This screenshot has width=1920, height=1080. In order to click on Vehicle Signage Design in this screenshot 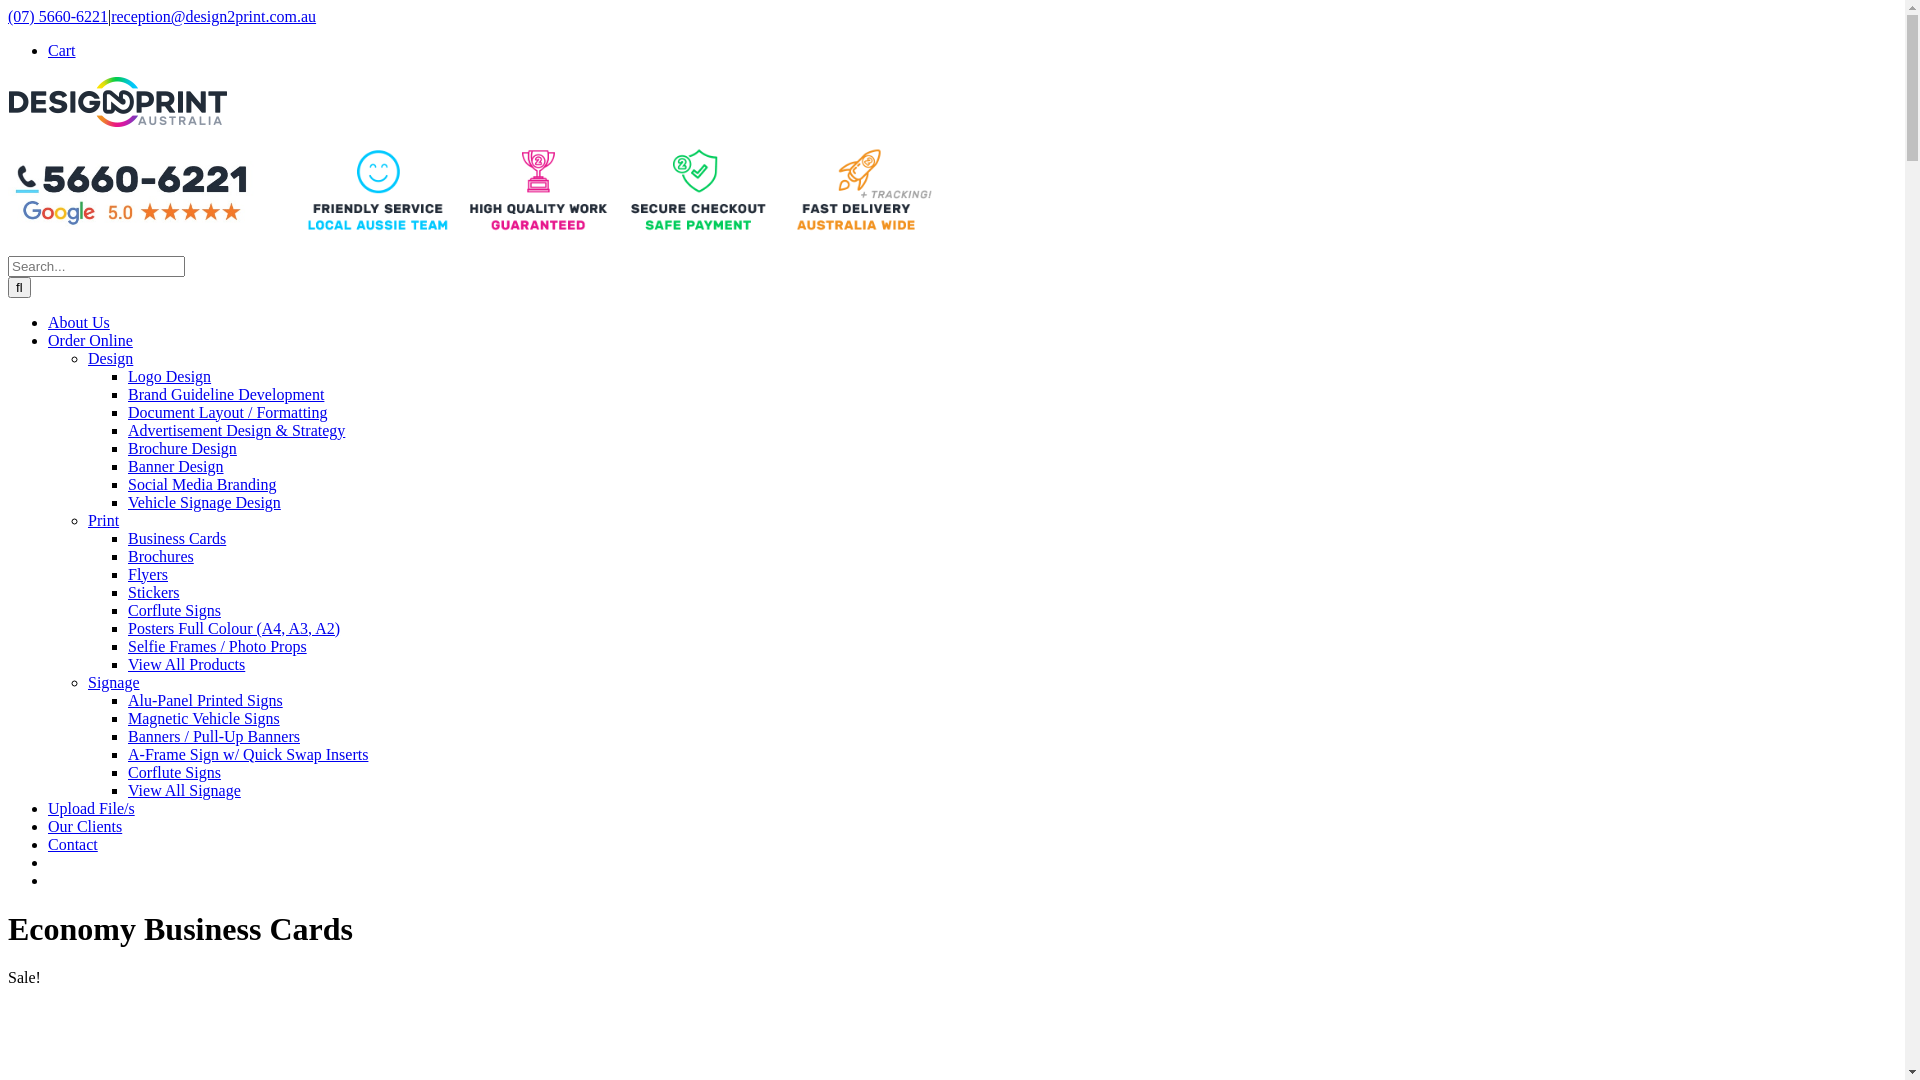, I will do `click(204, 502)`.